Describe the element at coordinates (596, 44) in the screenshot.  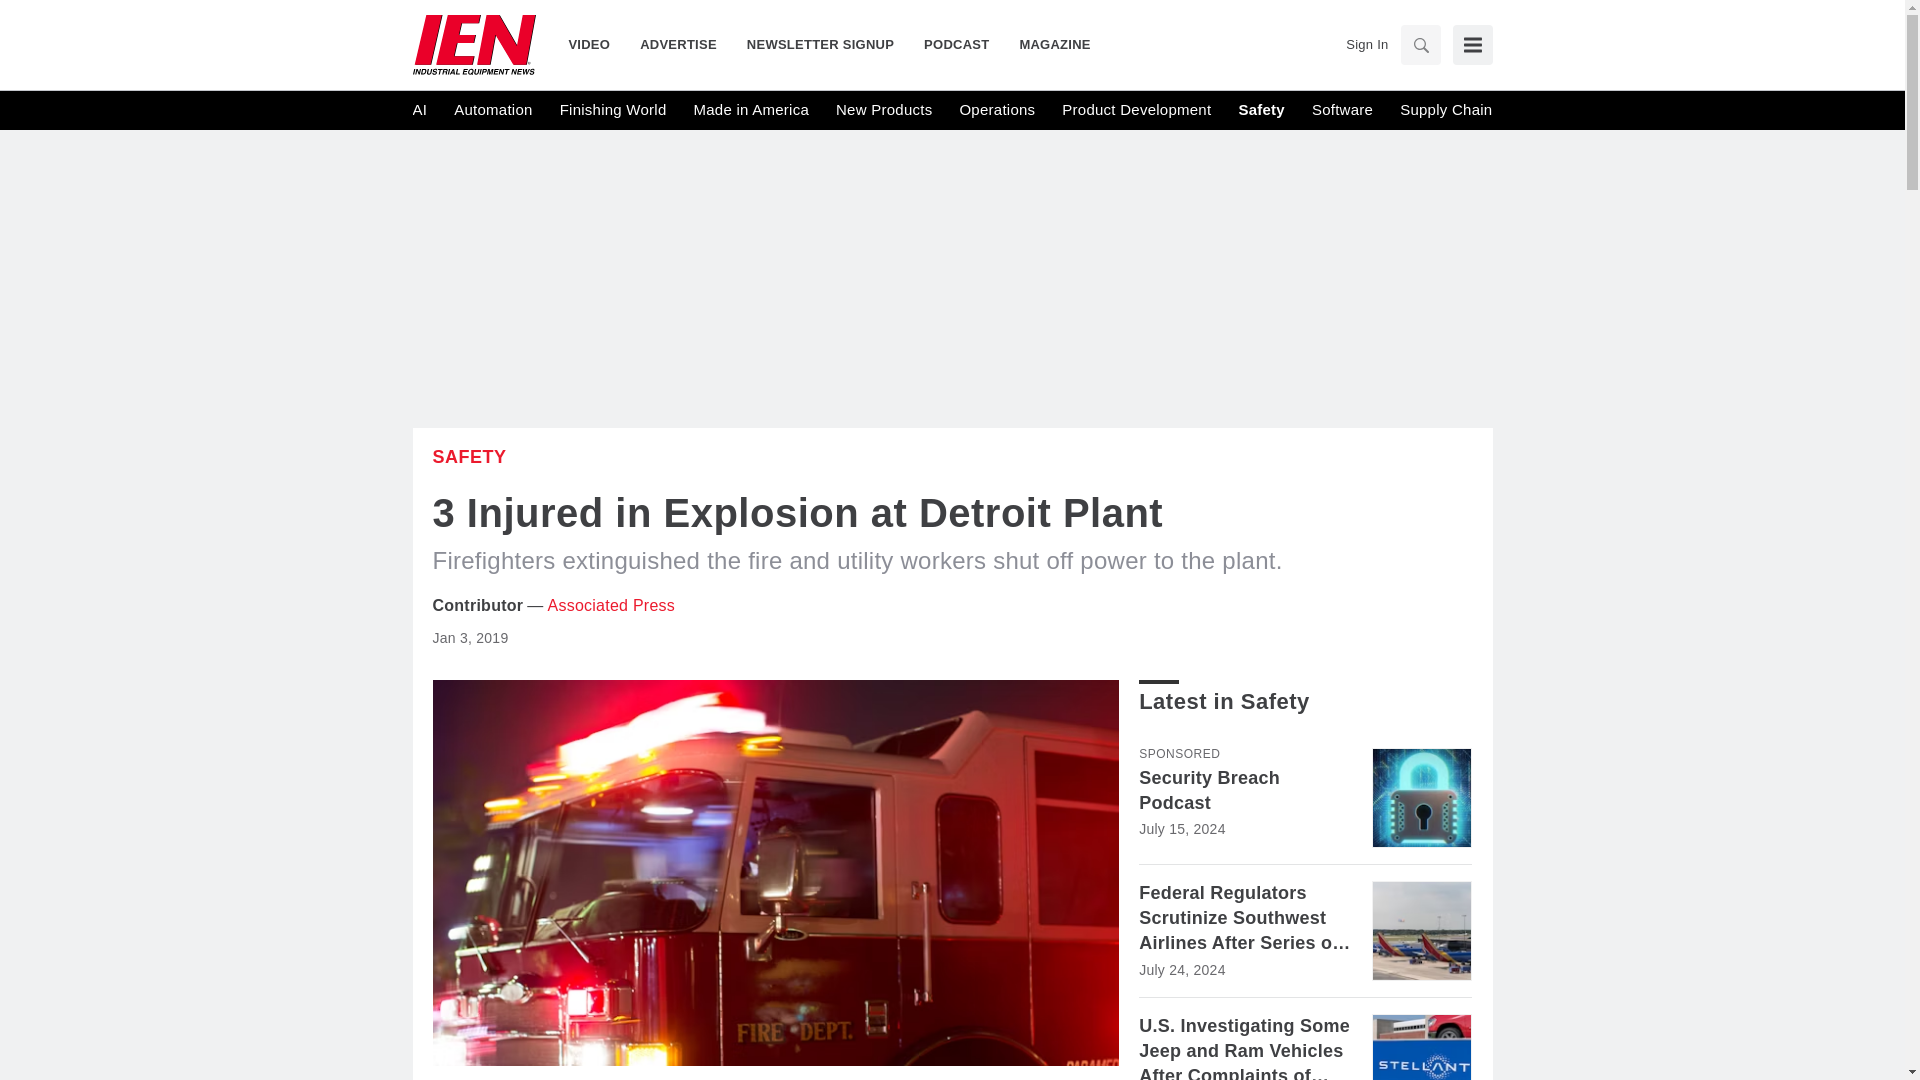
I see `VIDEO` at that location.